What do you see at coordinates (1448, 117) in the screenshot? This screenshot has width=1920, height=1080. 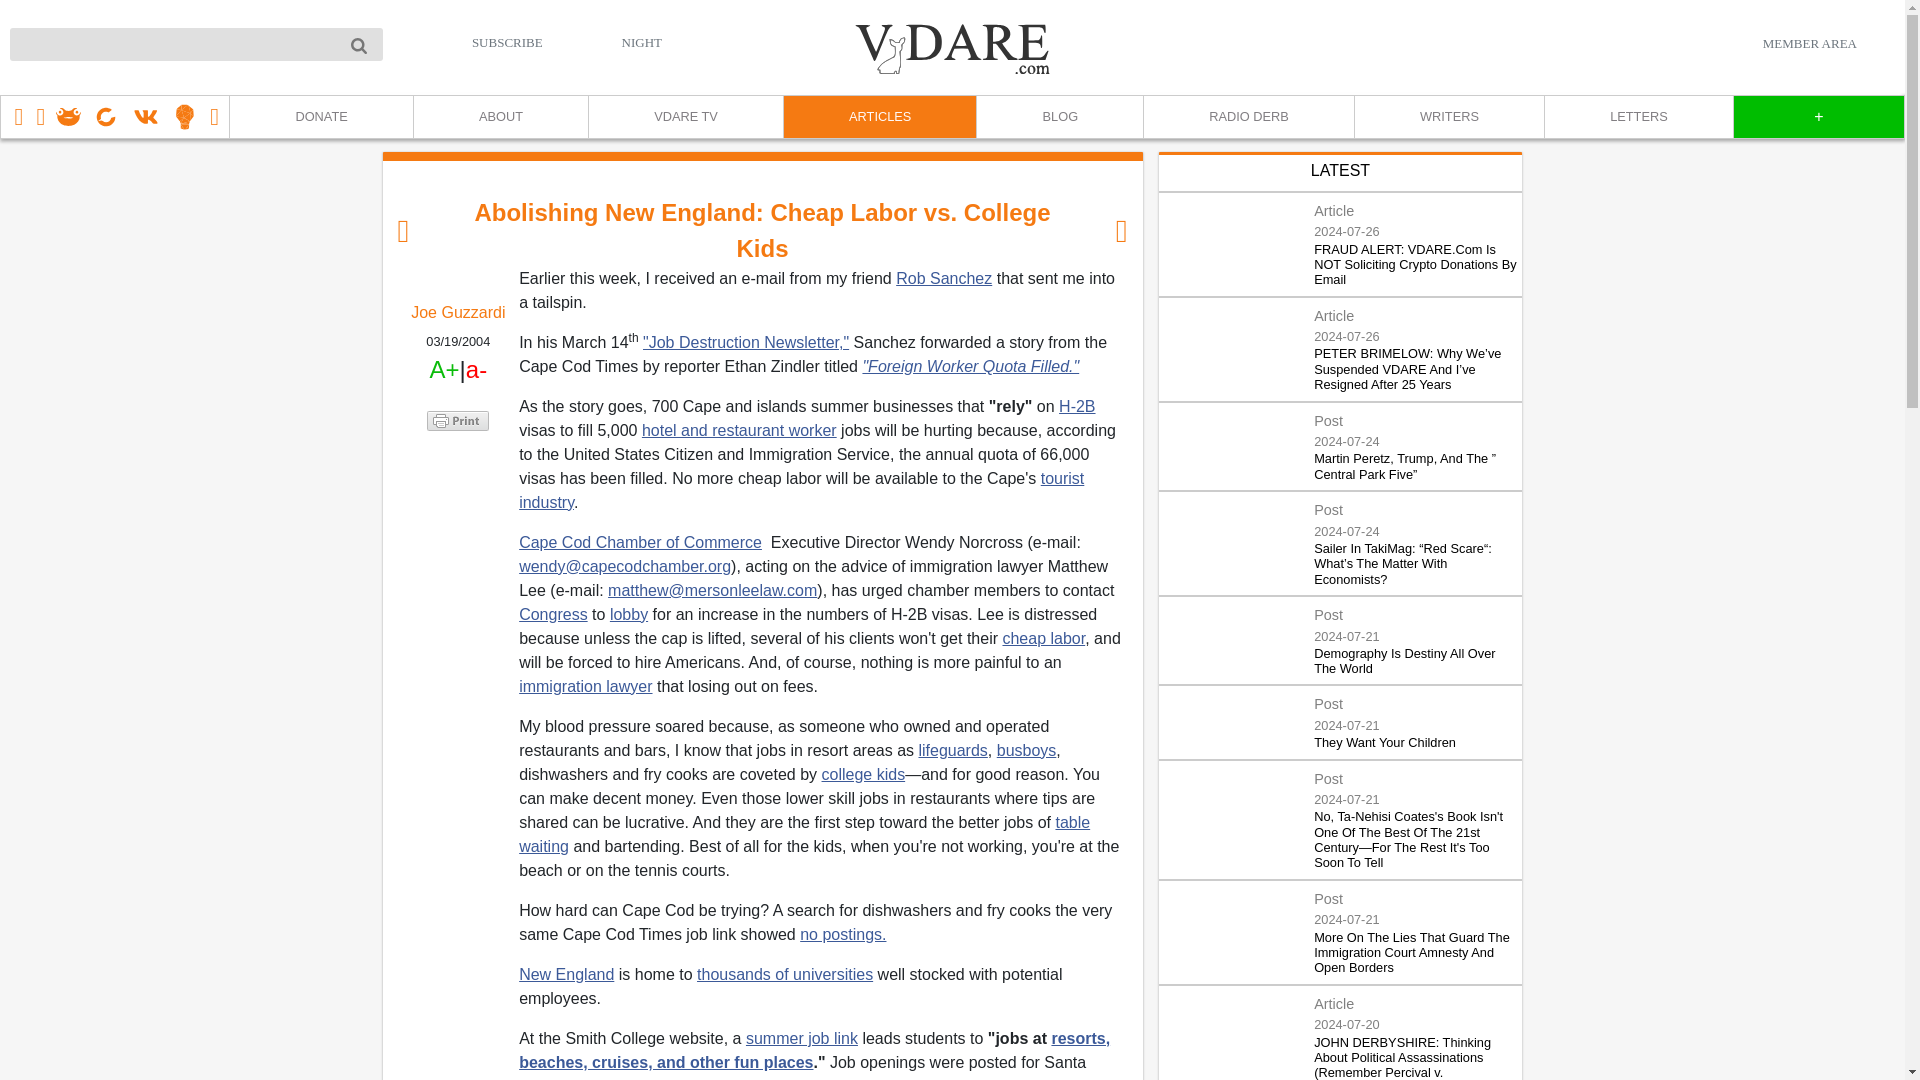 I see `WRITERS` at bounding box center [1448, 117].